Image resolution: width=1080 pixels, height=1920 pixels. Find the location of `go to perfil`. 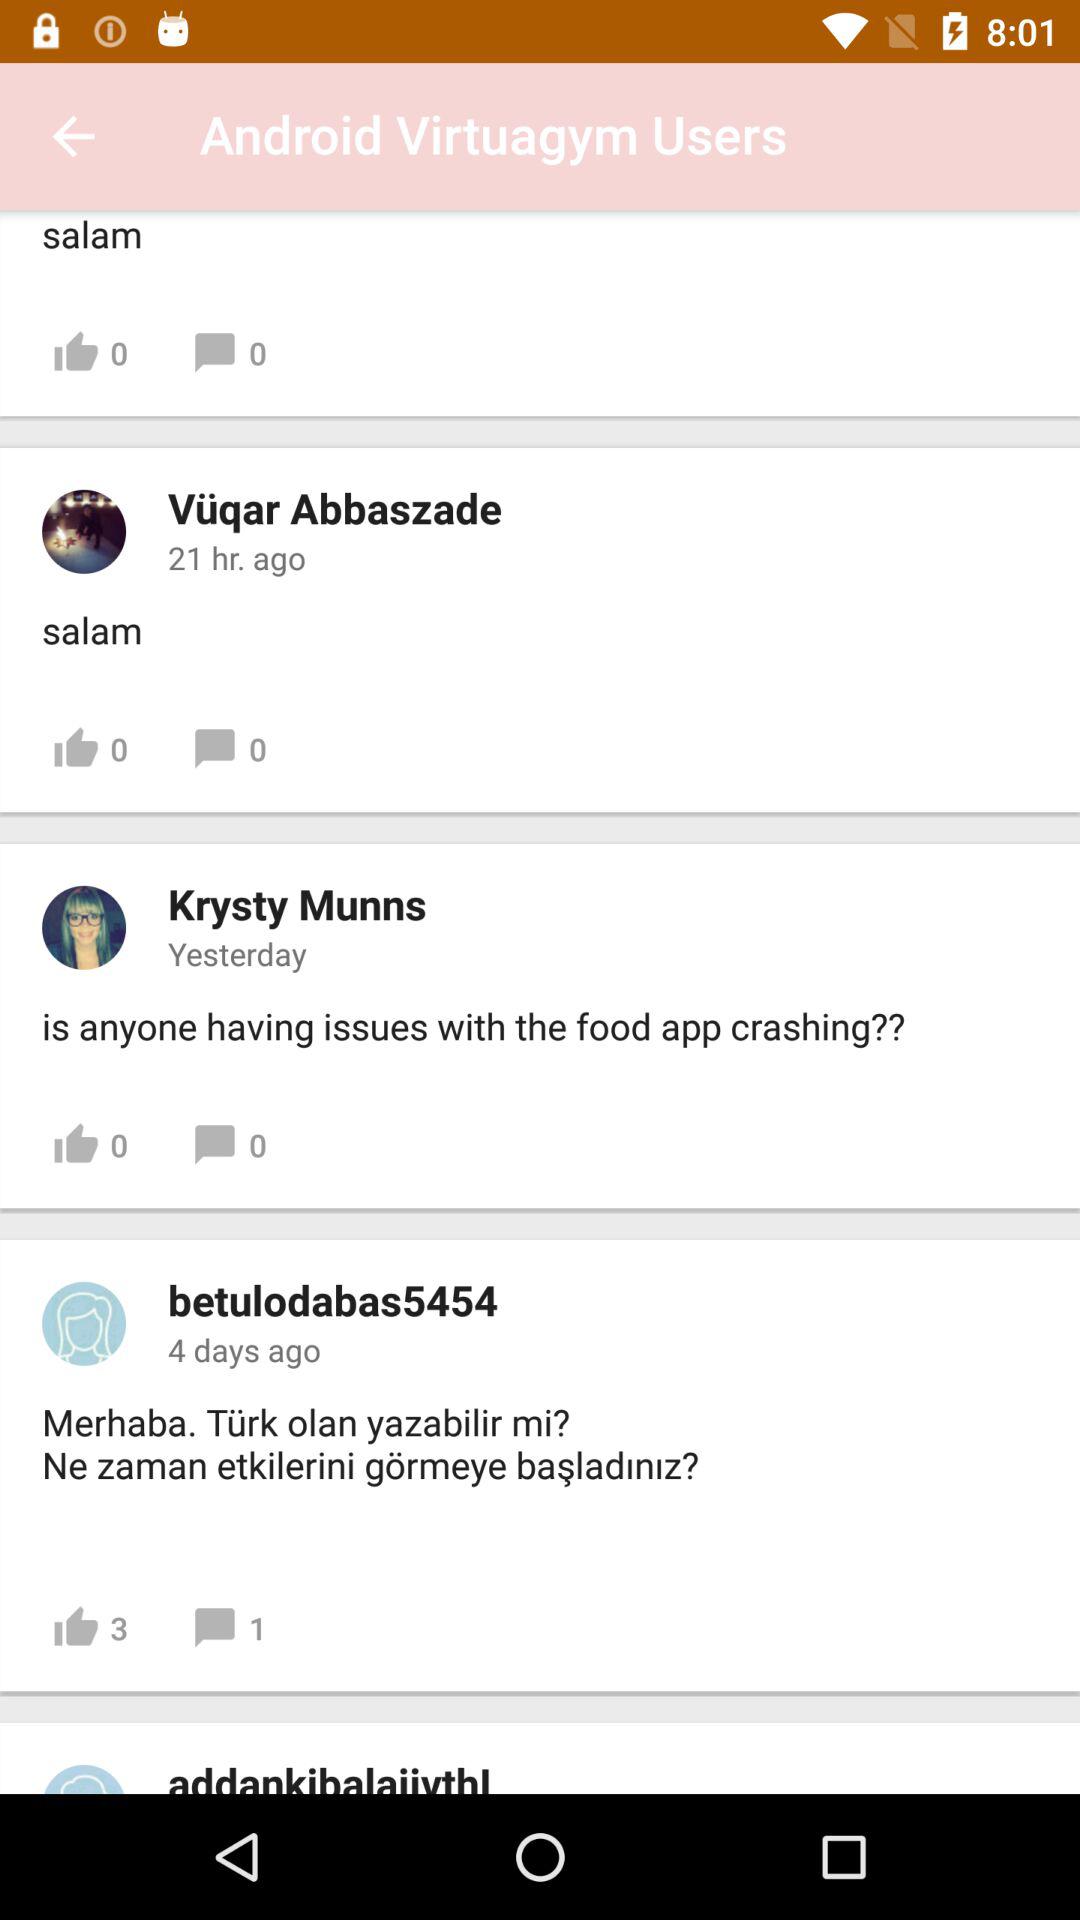

go to perfil is located at coordinates (84, 531).